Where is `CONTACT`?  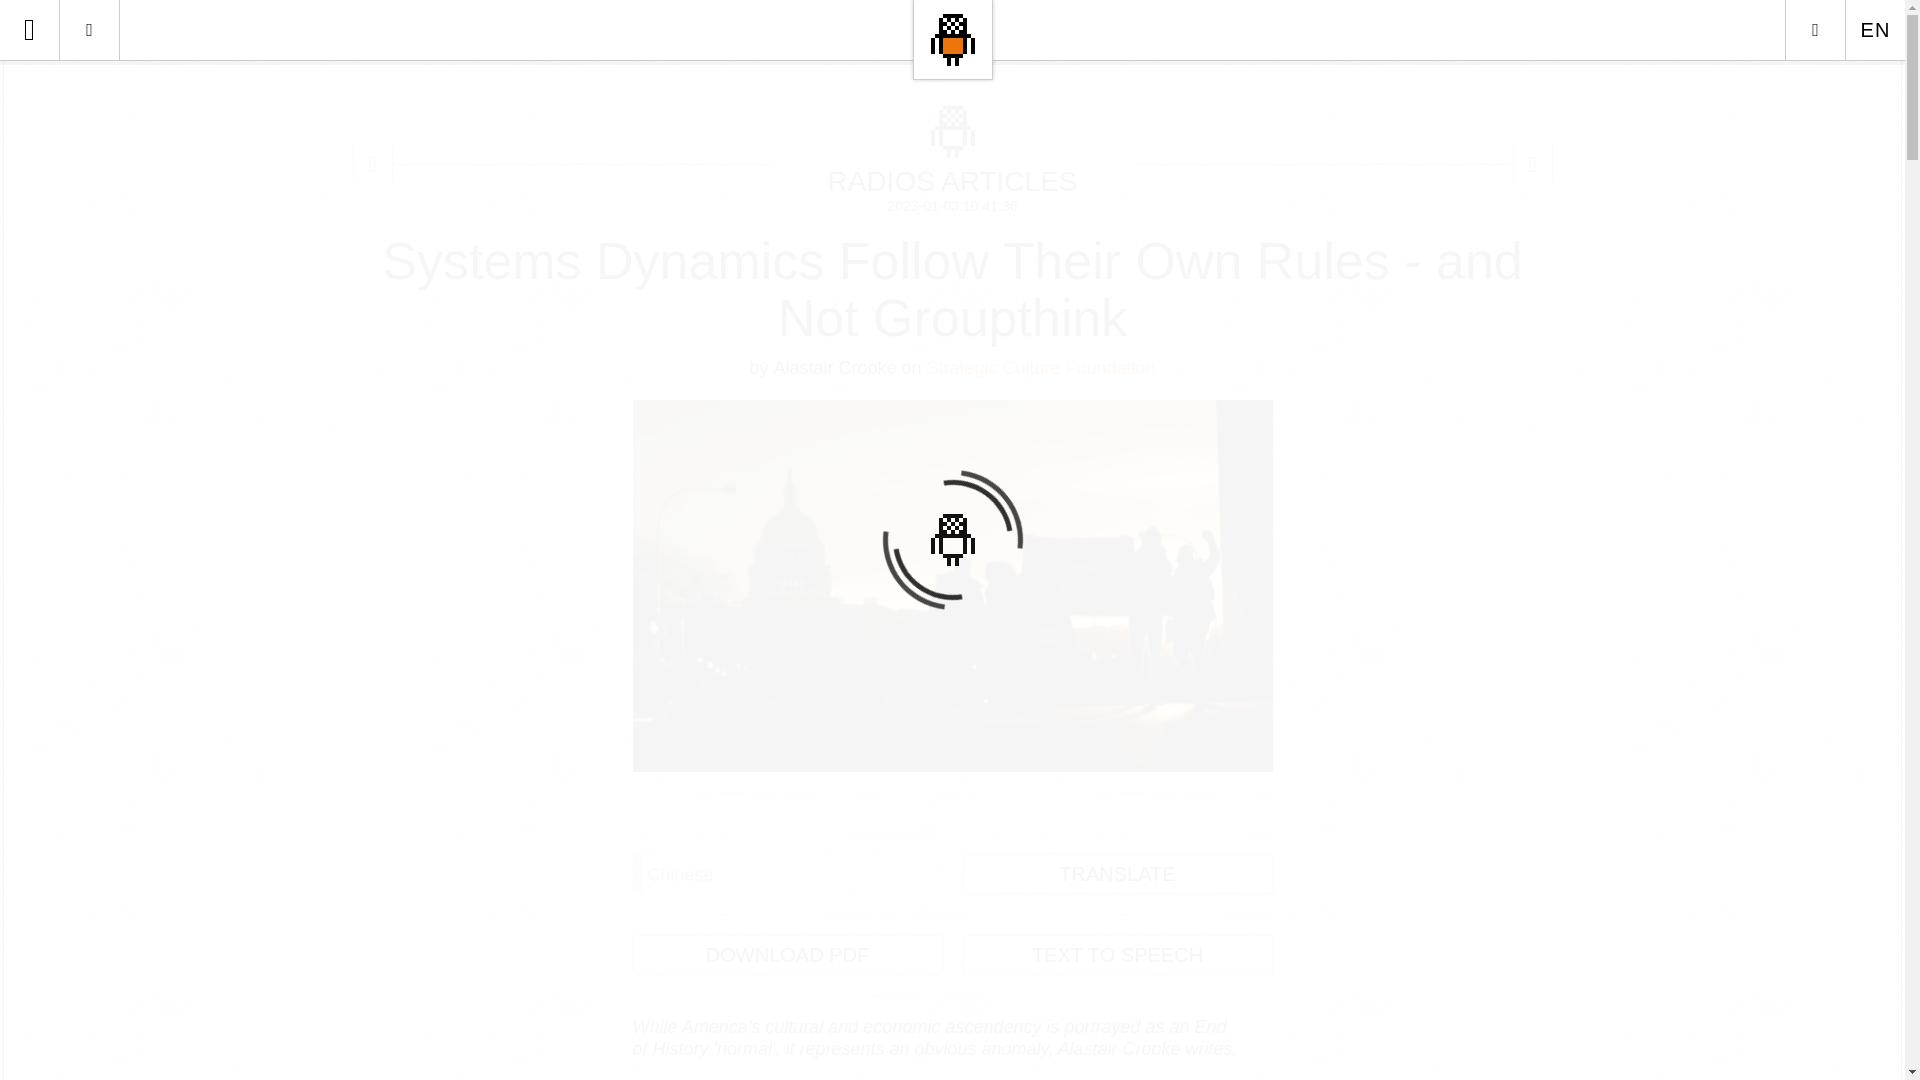
CONTACT is located at coordinates (172, 630).